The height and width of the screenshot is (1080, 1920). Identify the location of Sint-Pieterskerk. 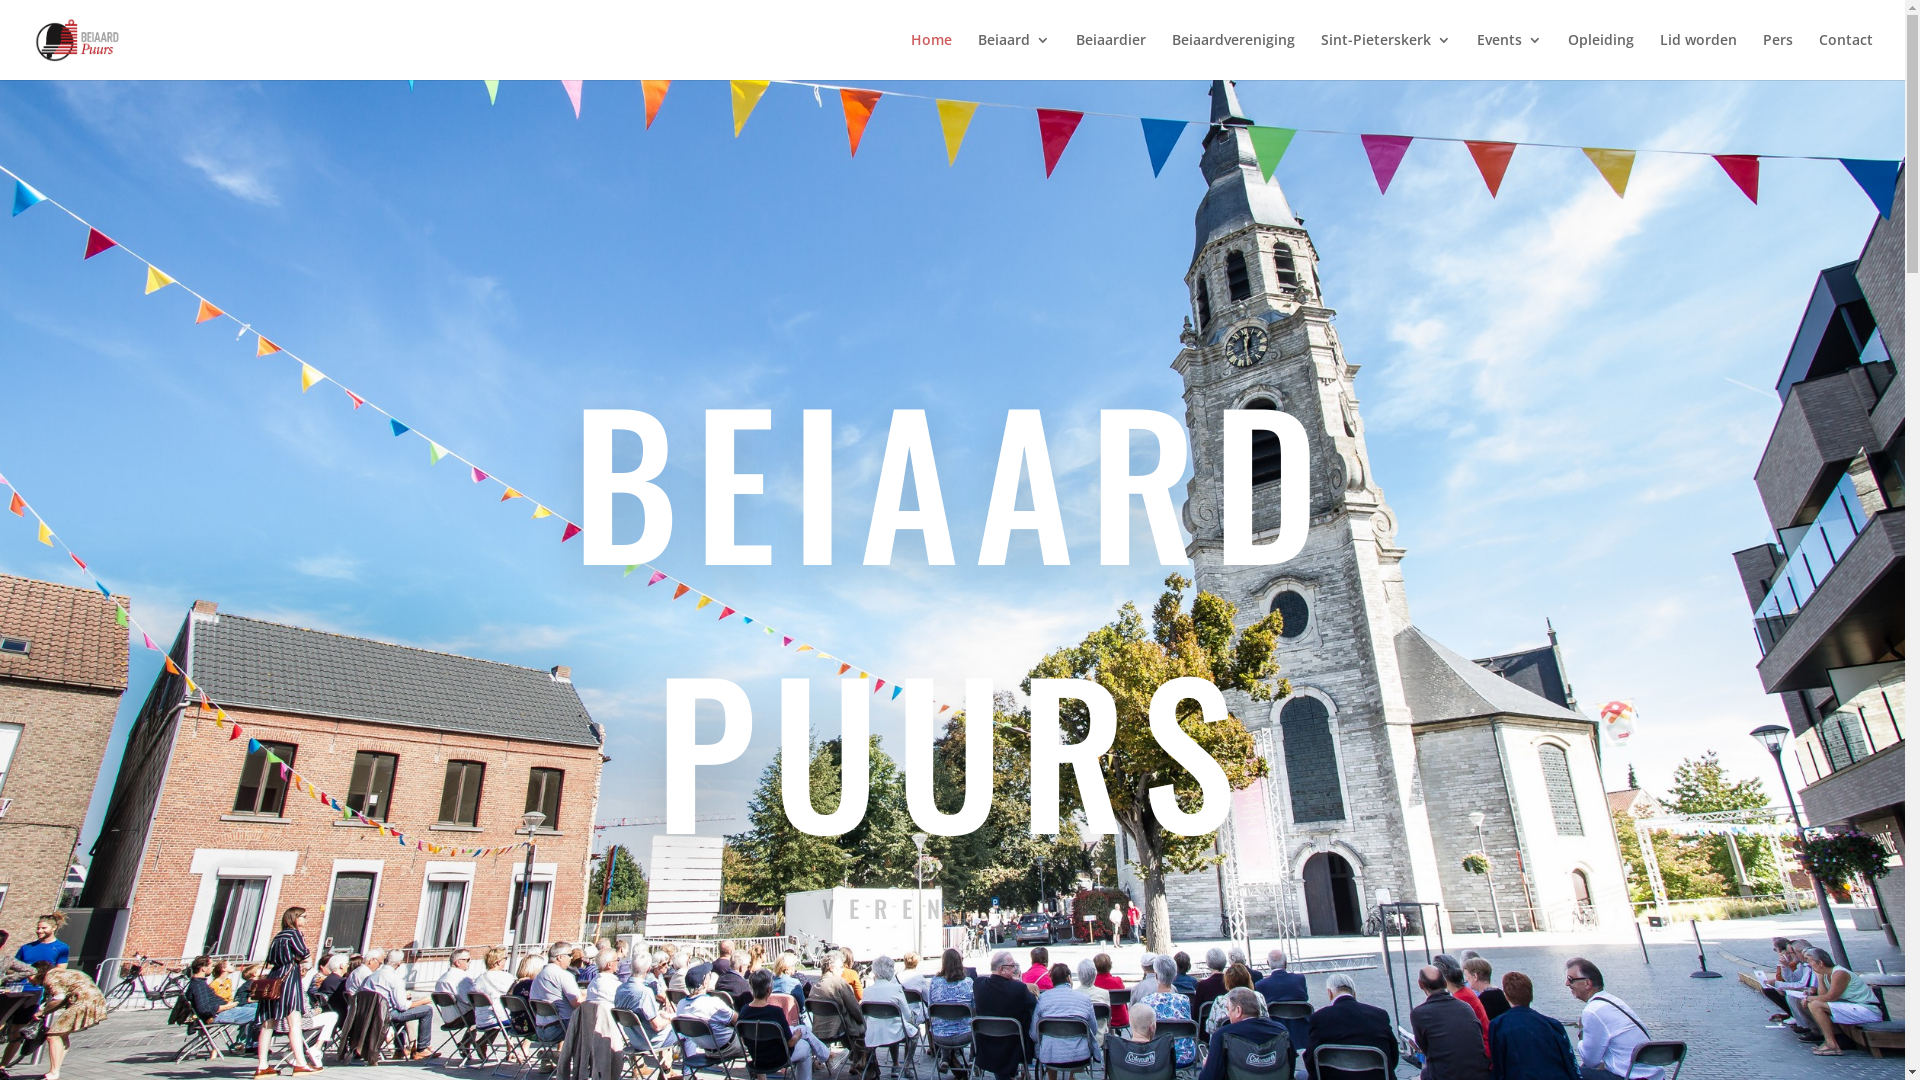
(1386, 56).